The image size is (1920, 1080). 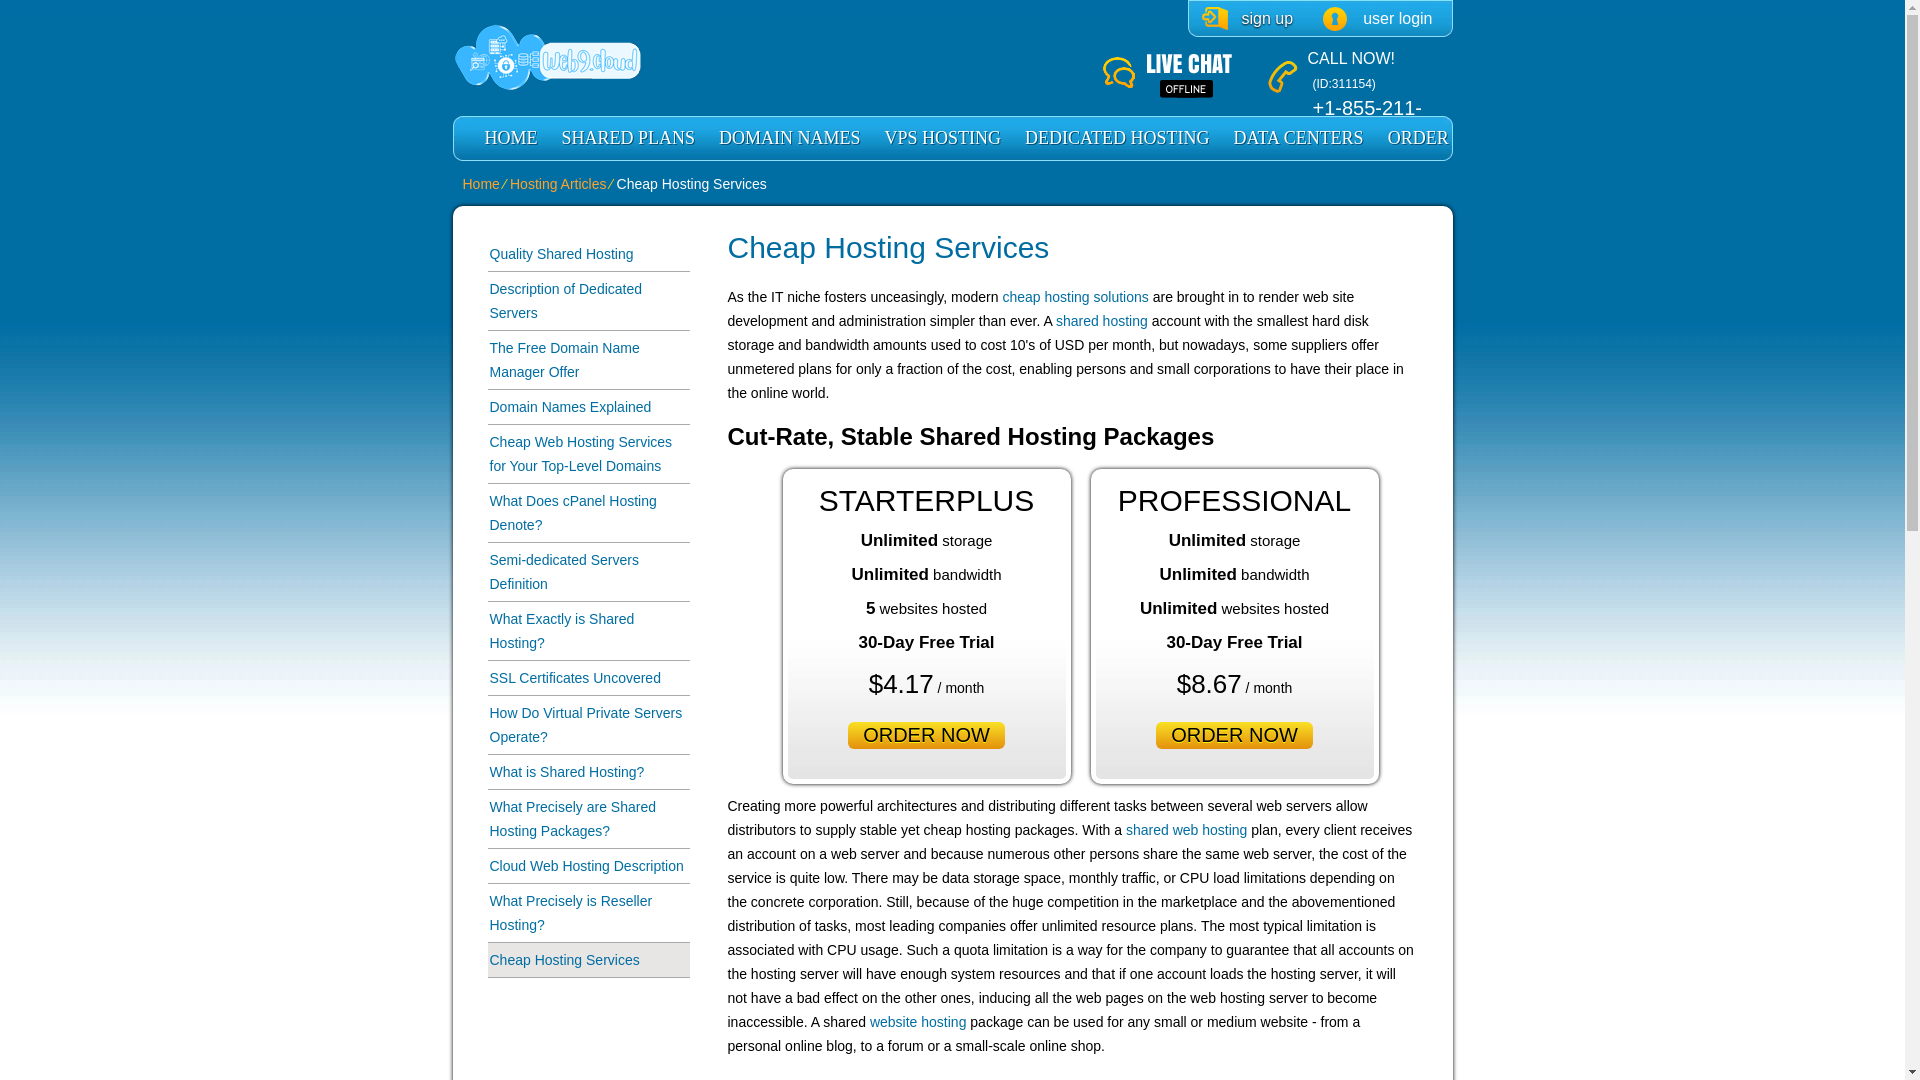 I want to click on sign up, so click(x=1248, y=18).